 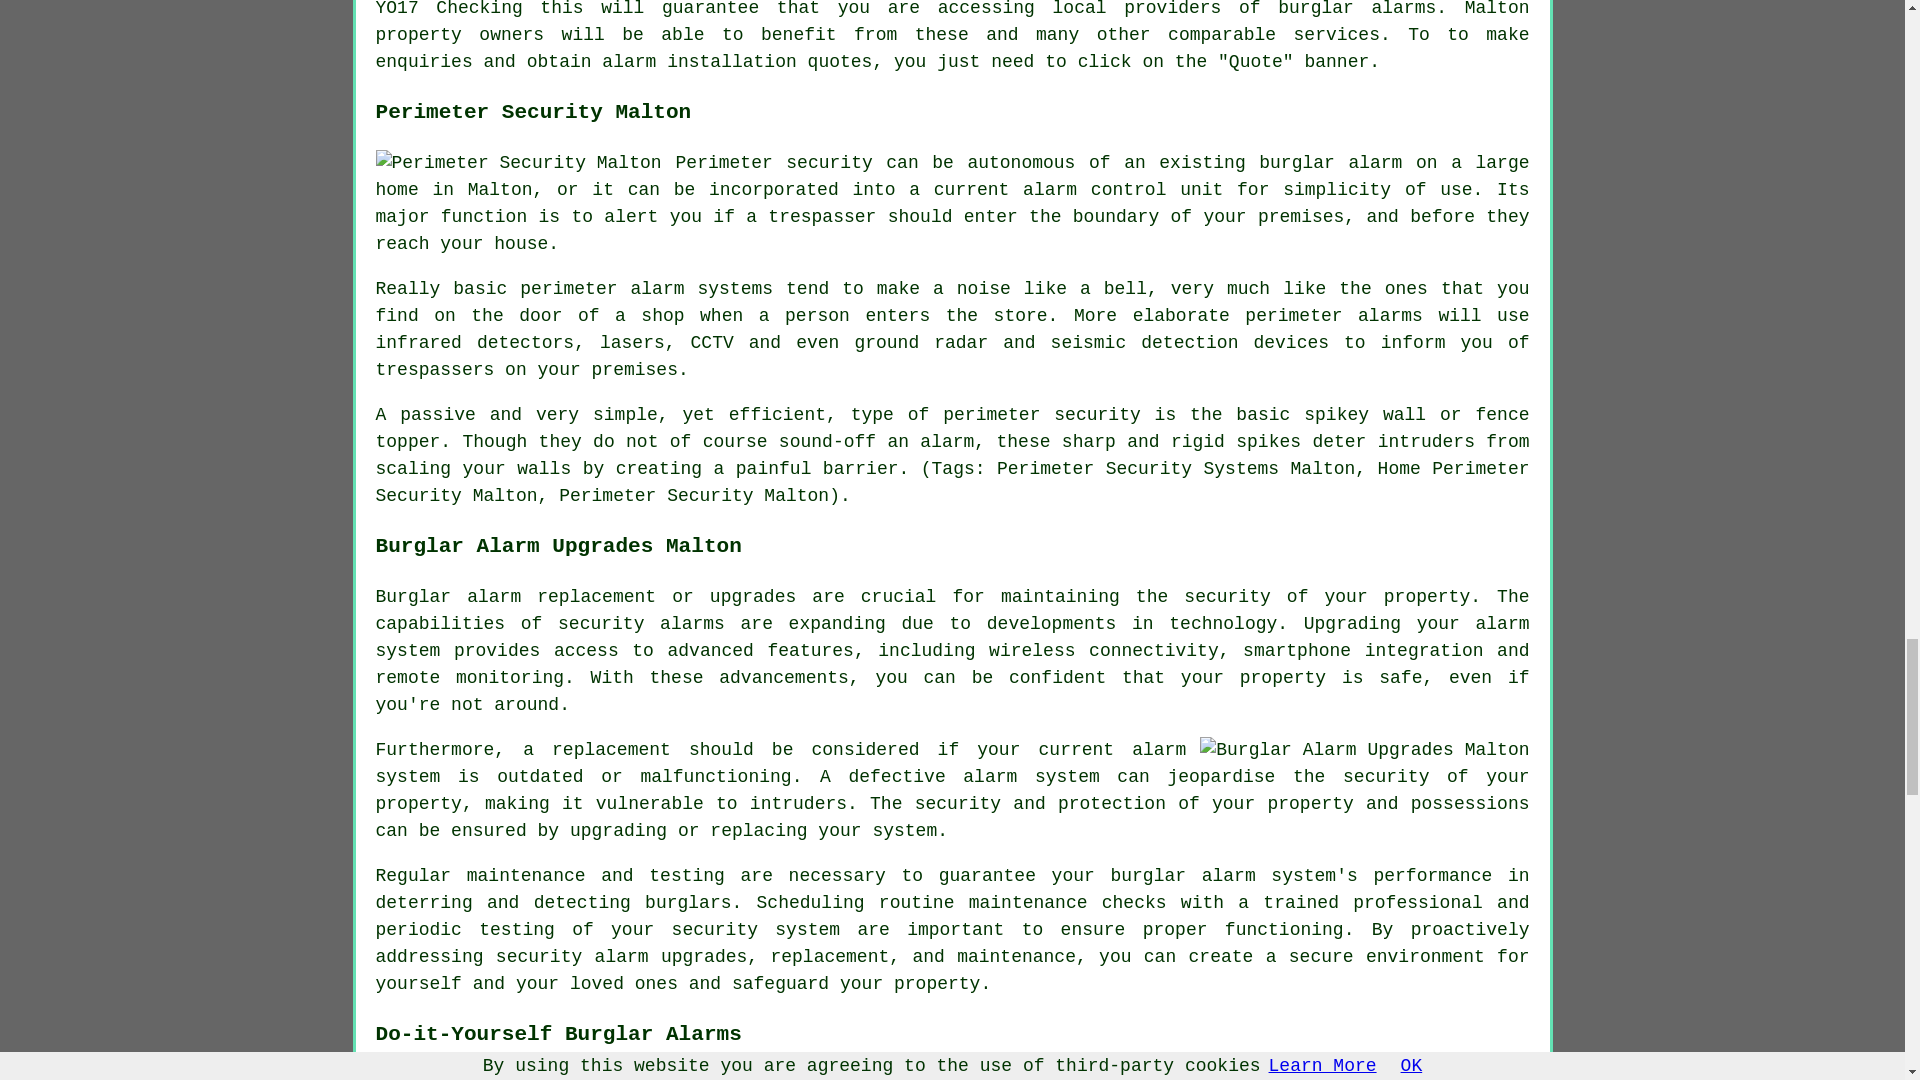 What do you see at coordinates (699, 62) in the screenshot?
I see `alarm installation` at bounding box center [699, 62].